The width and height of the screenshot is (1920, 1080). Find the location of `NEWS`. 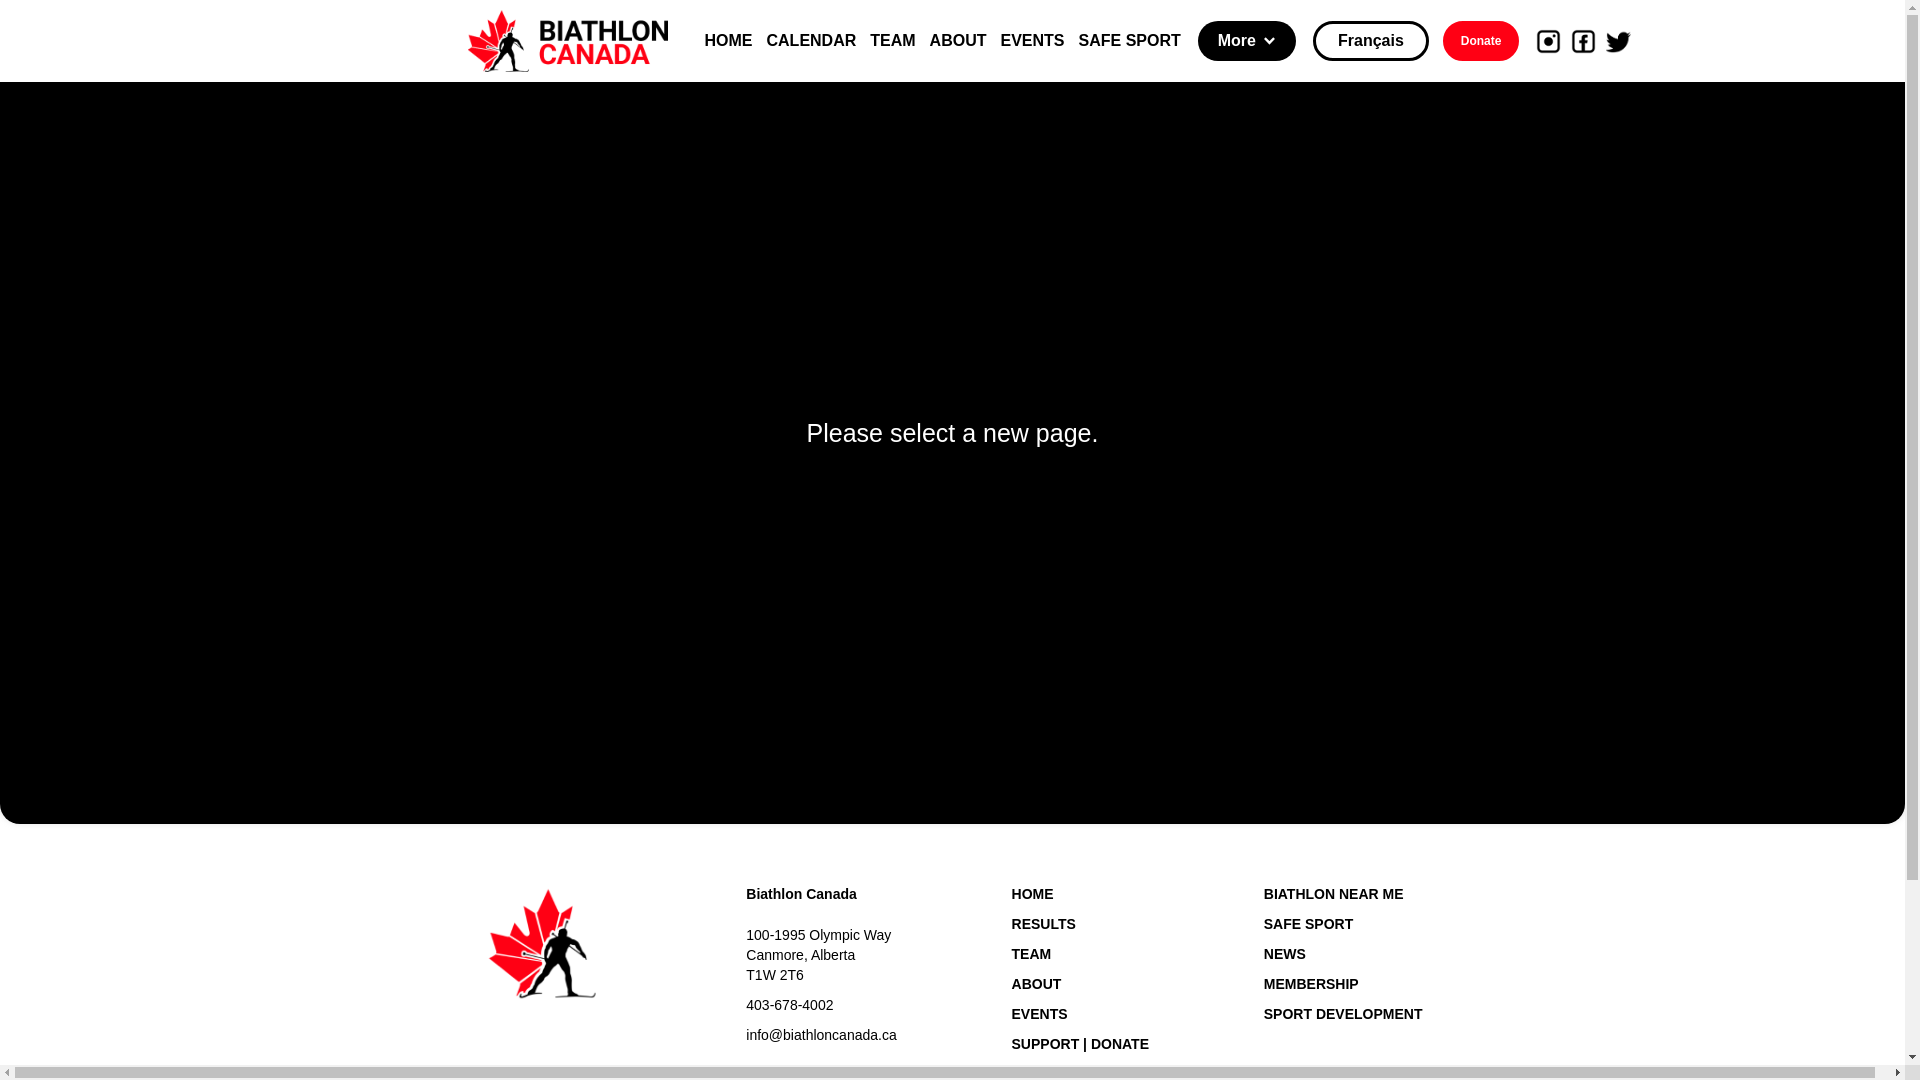

NEWS is located at coordinates (1344, 954).